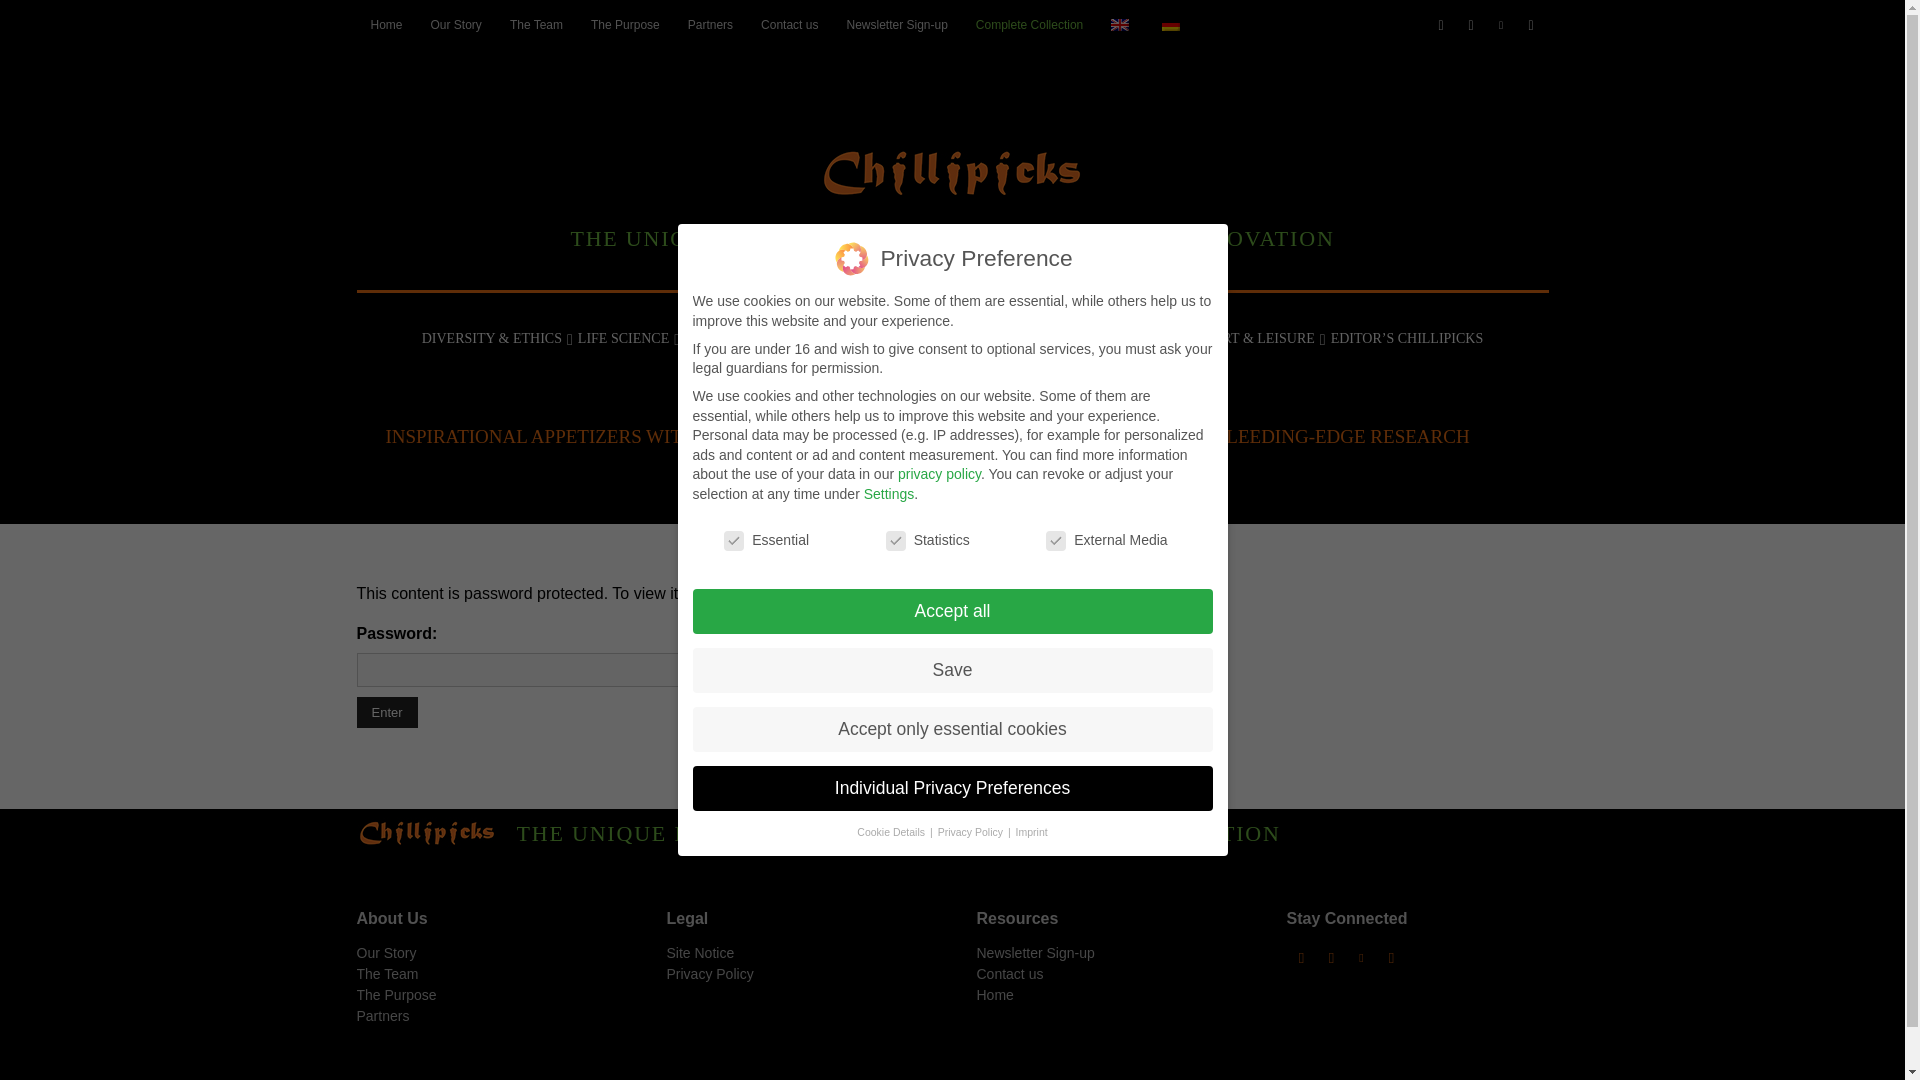  I want to click on Complete Collection, so click(1028, 24).